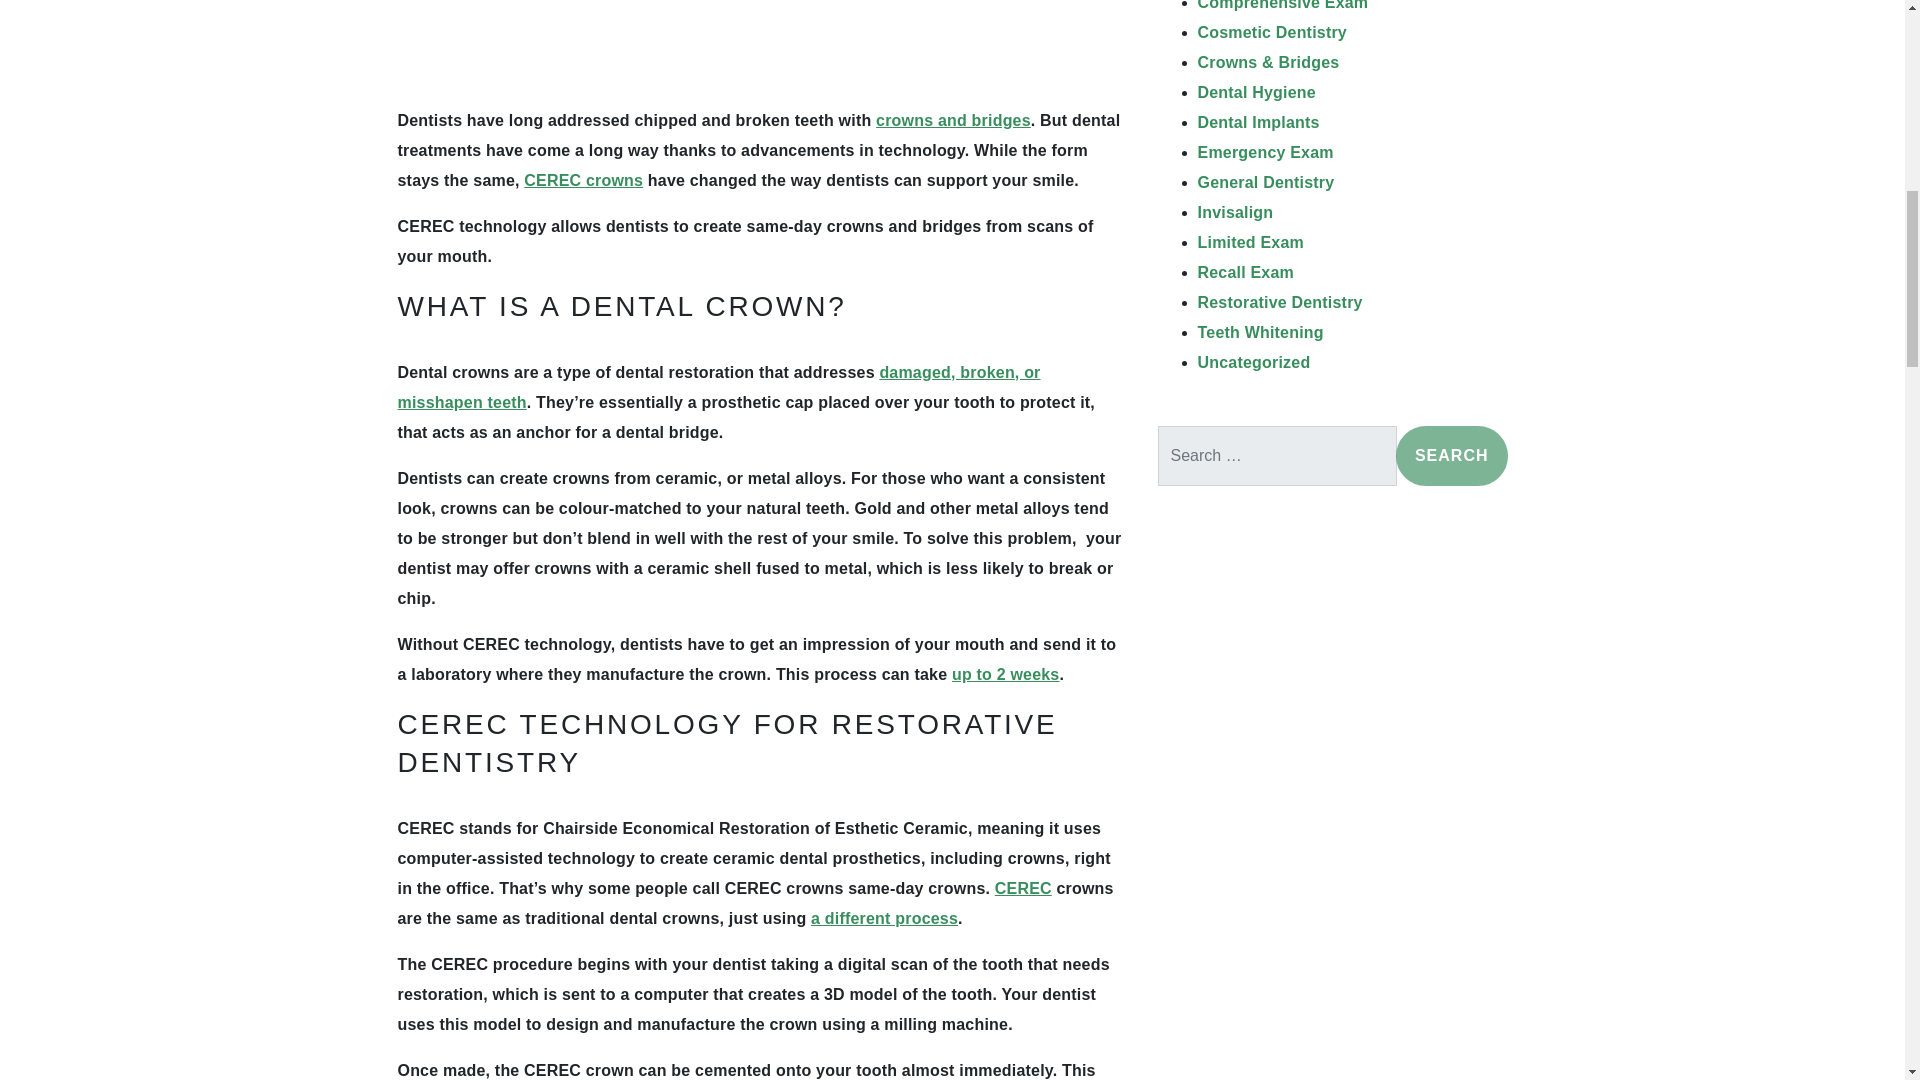 The image size is (1920, 1080). I want to click on damaged, broken, or misshapen teeth, so click(718, 387).